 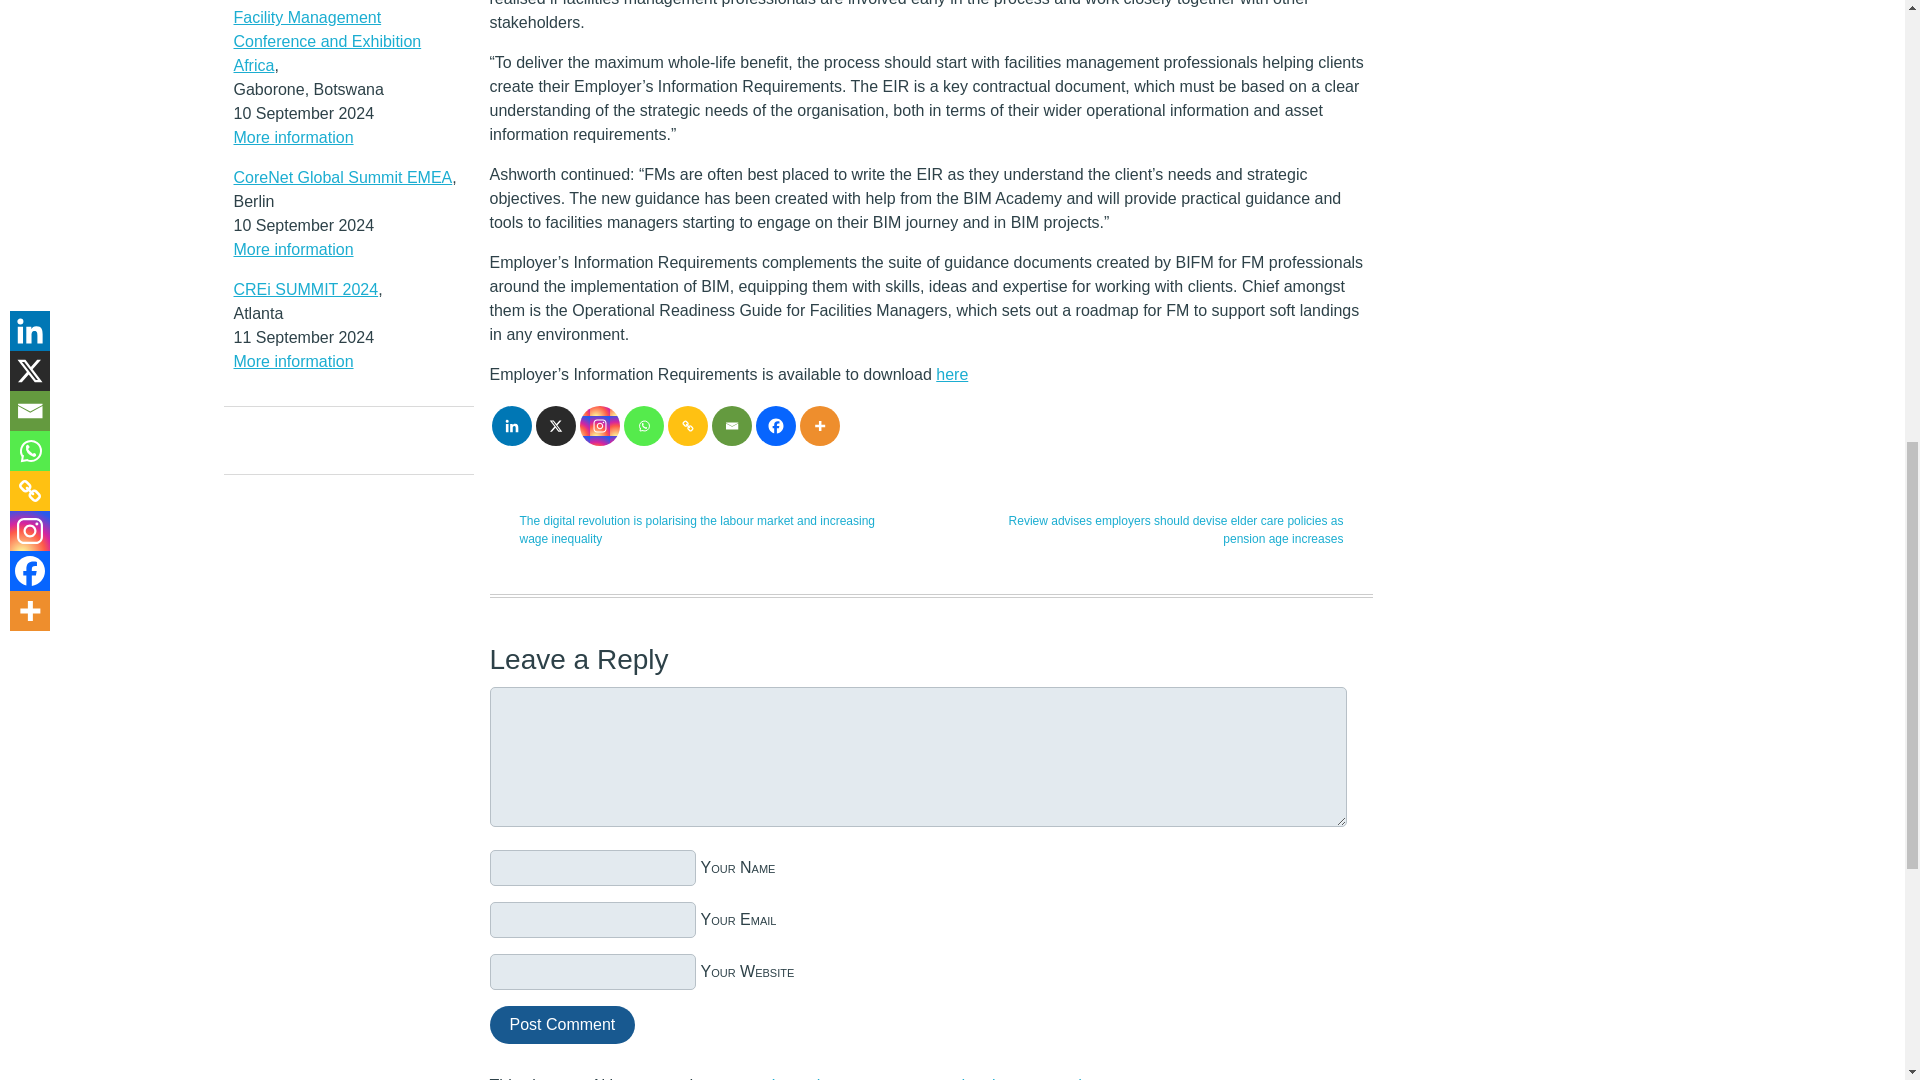 What do you see at coordinates (562, 1024) in the screenshot?
I see `Post Comment` at bounding box center [562, 1024].